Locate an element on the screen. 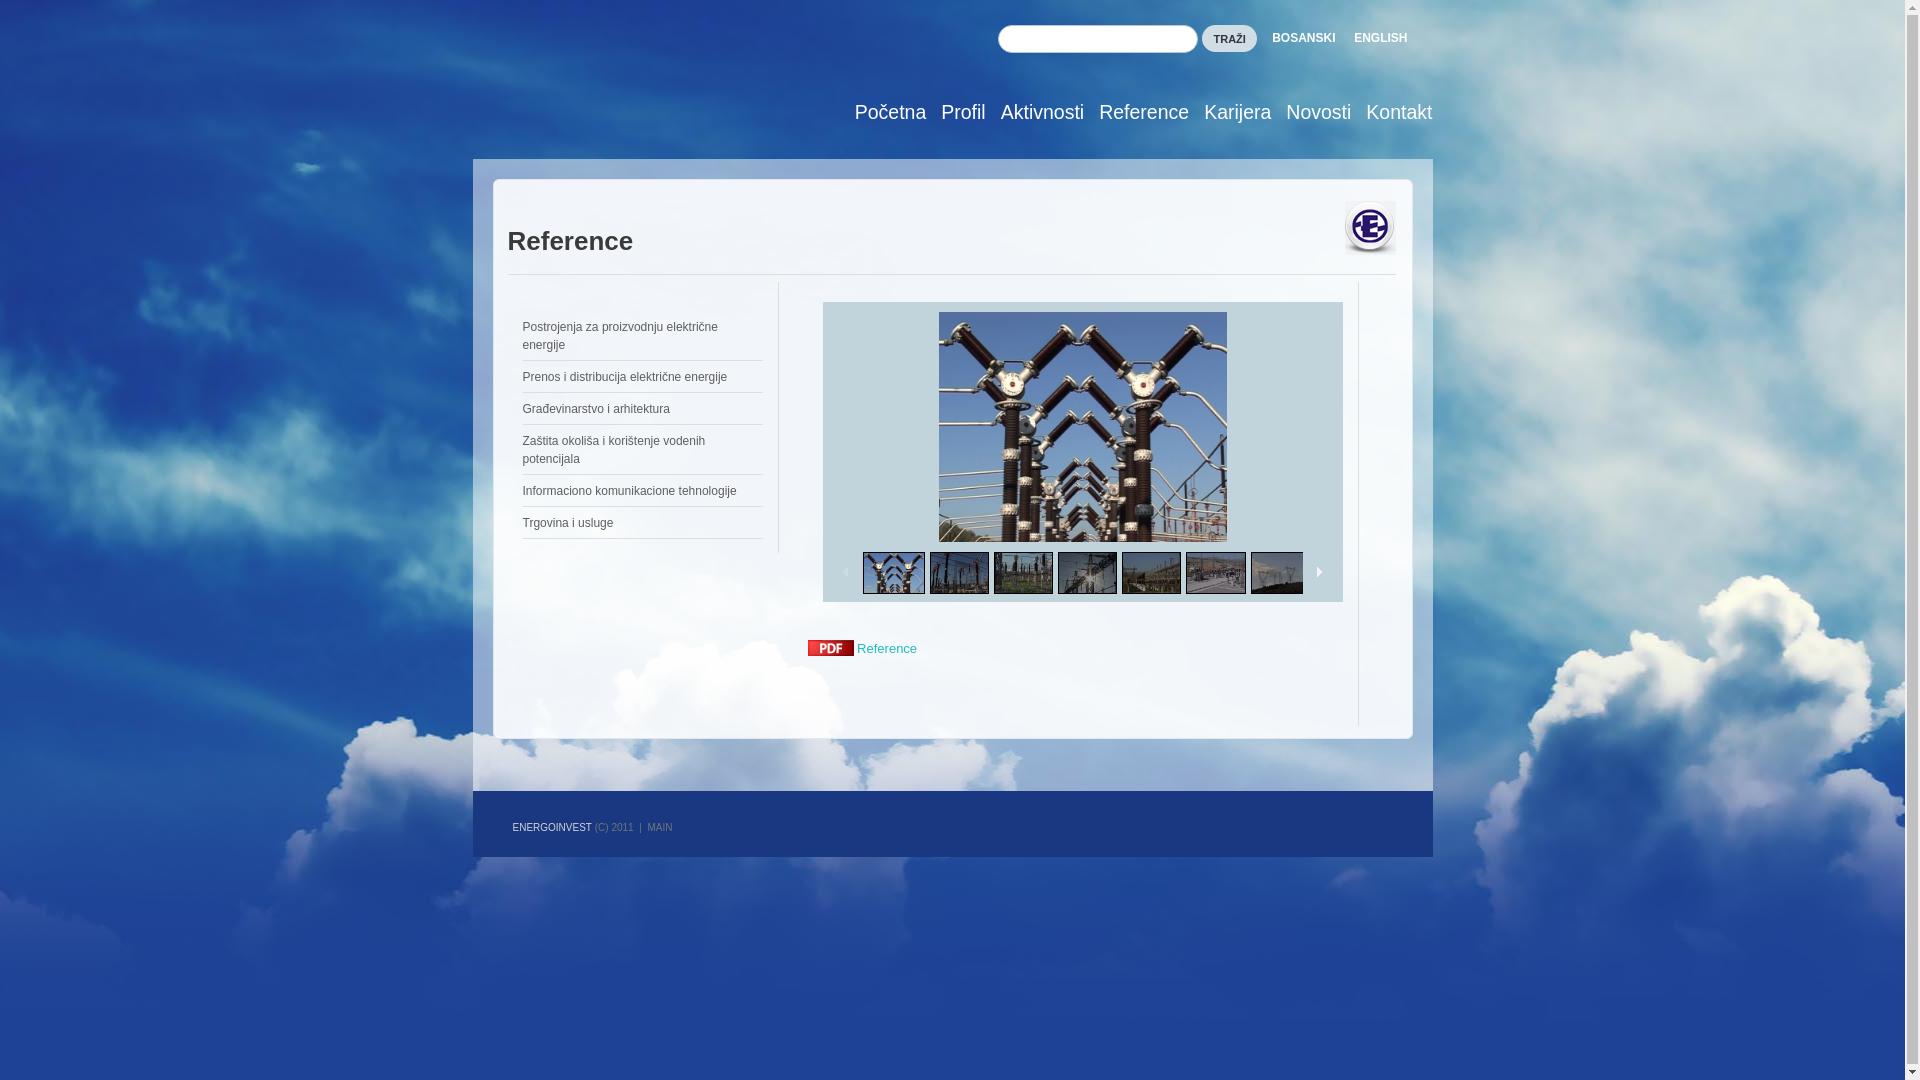  BOSANSKI is located at coordinates (1304, 38).